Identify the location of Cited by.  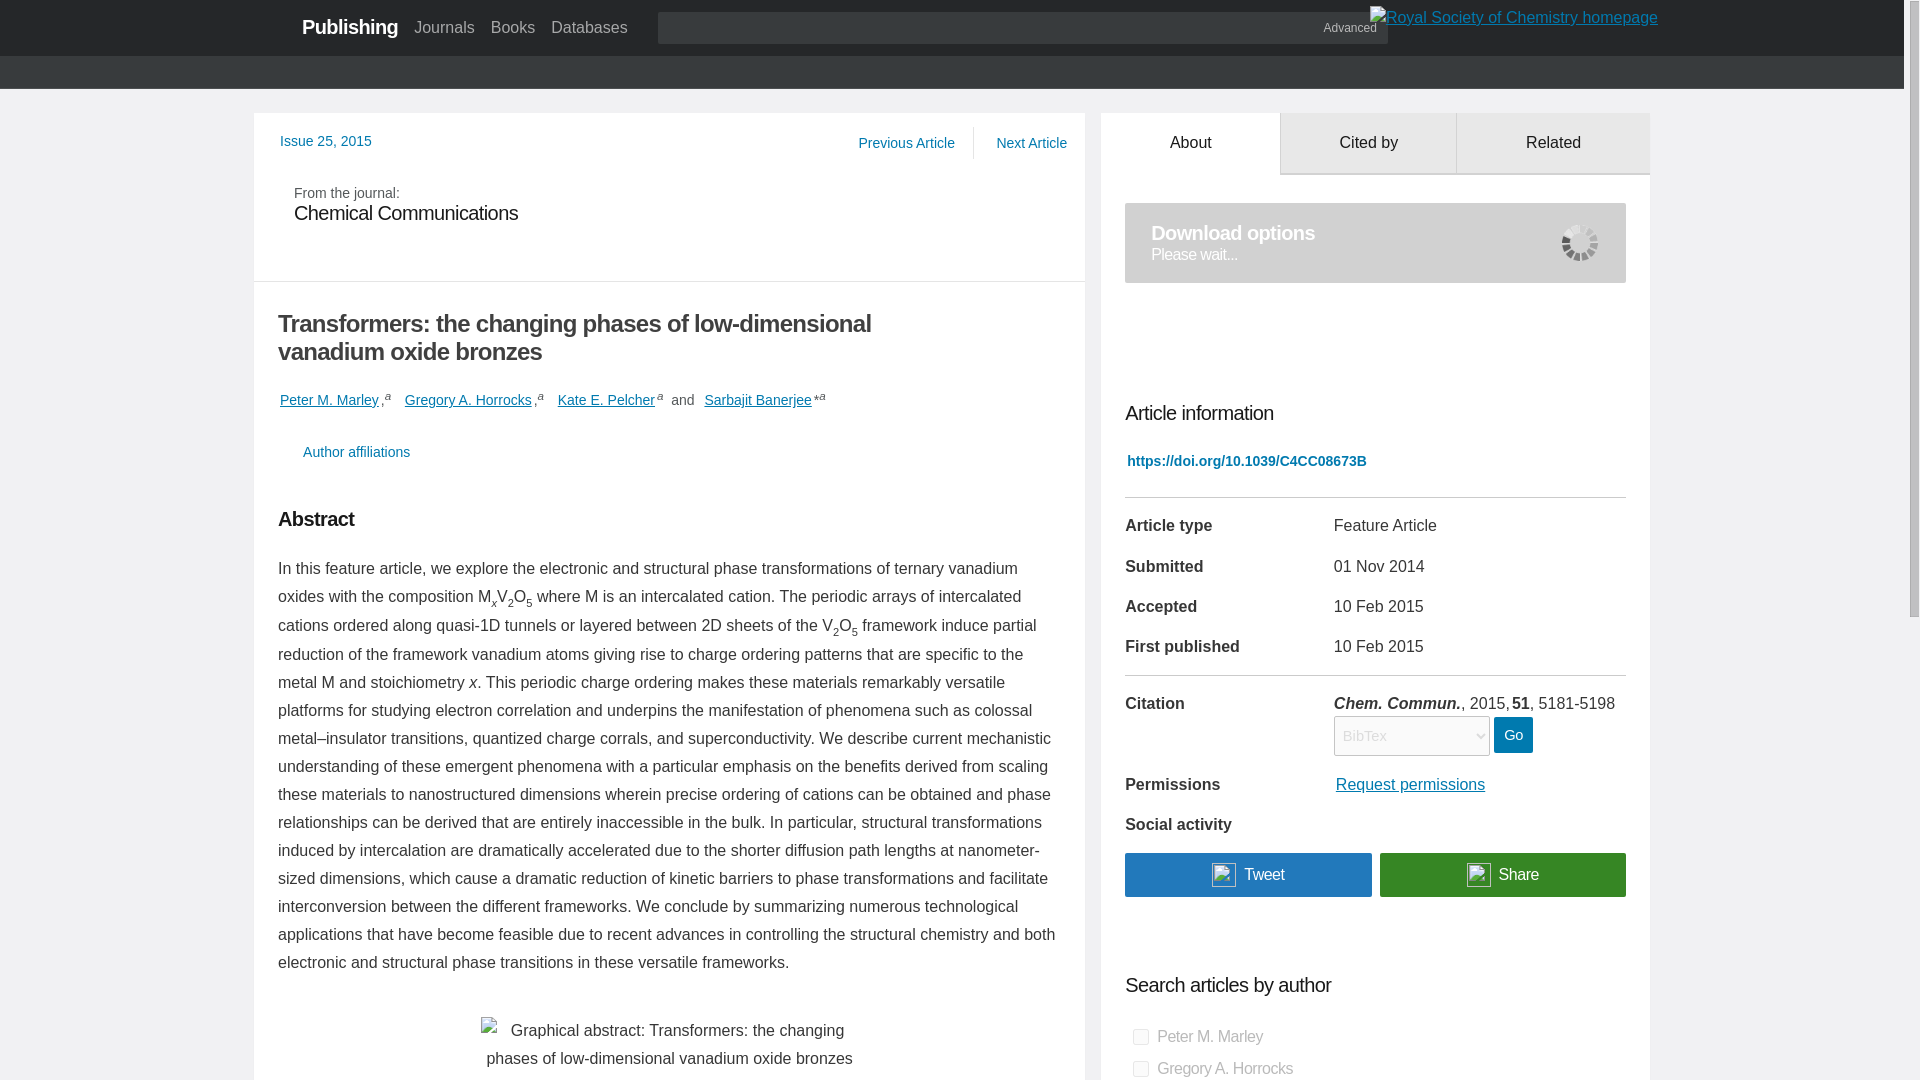
(1368, 144).